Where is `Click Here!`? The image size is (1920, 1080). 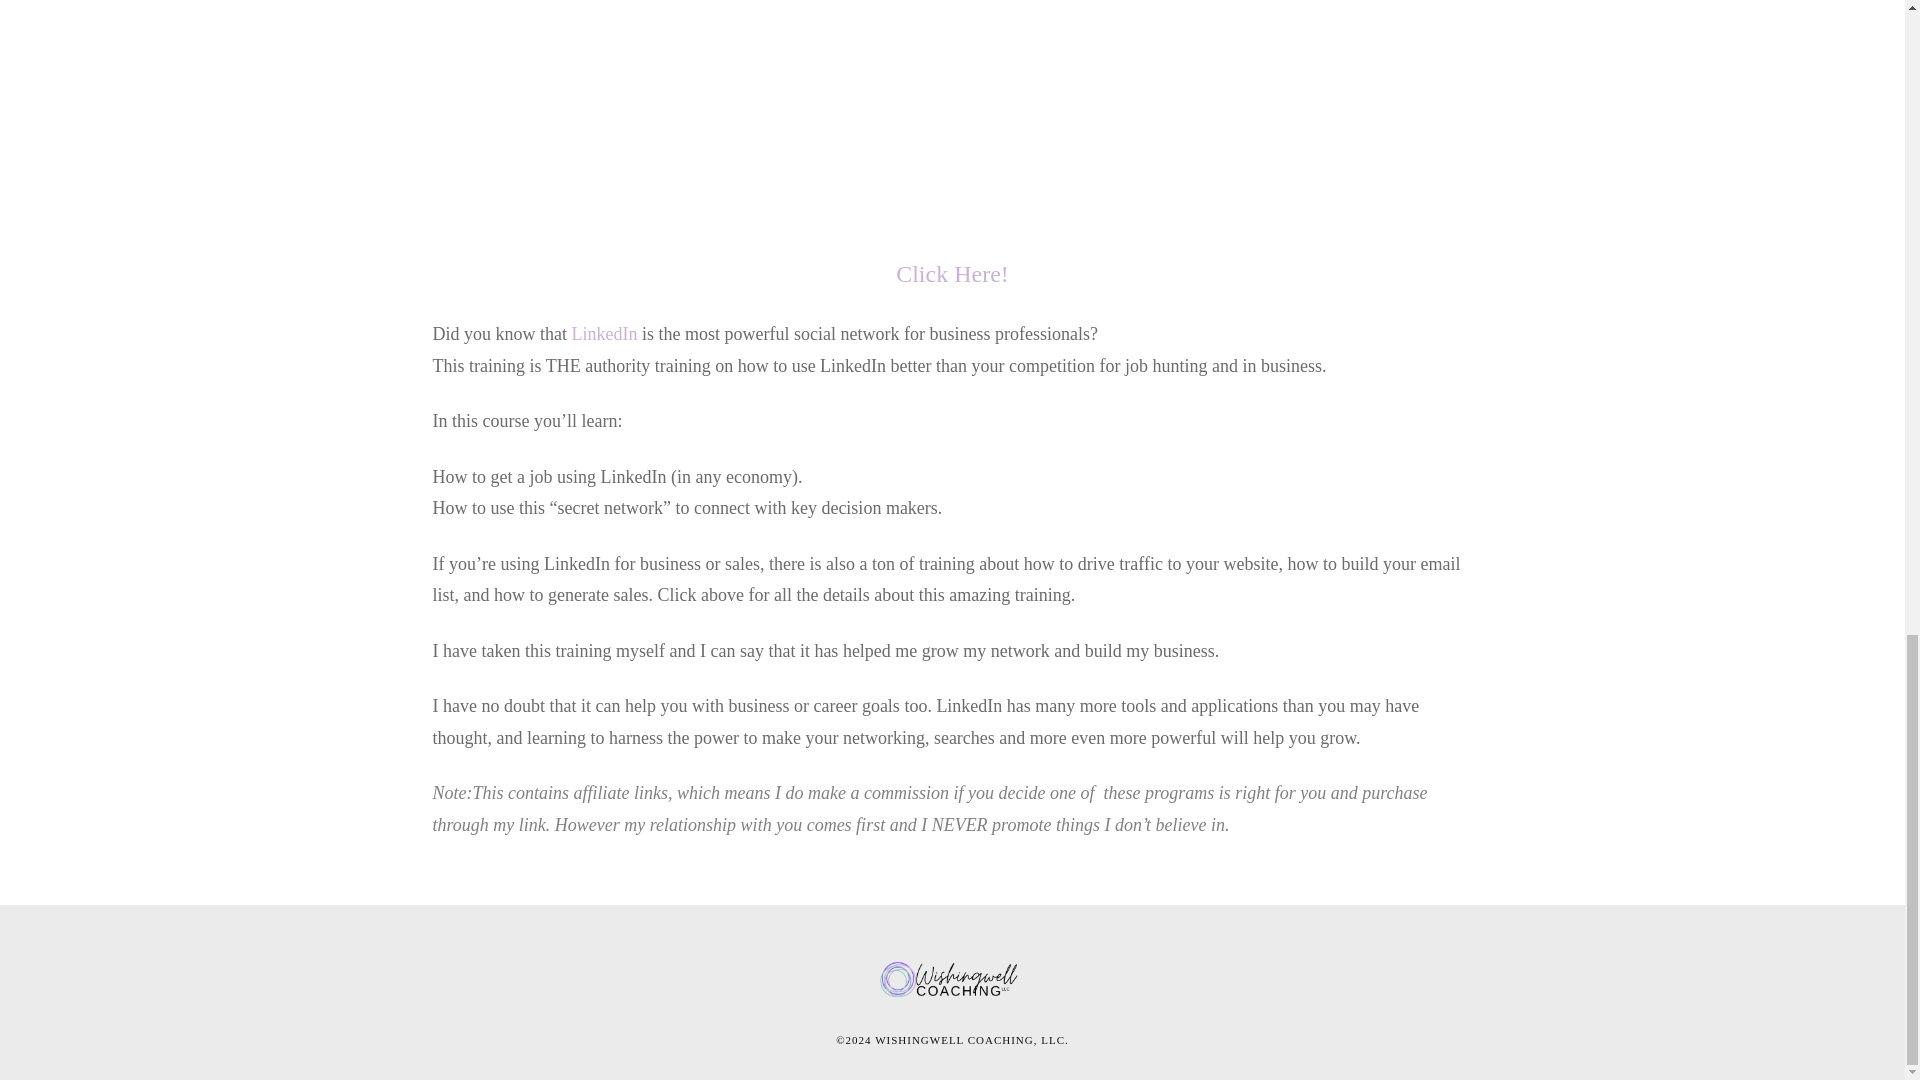
Click Here! is located at coordinates (952, 274).